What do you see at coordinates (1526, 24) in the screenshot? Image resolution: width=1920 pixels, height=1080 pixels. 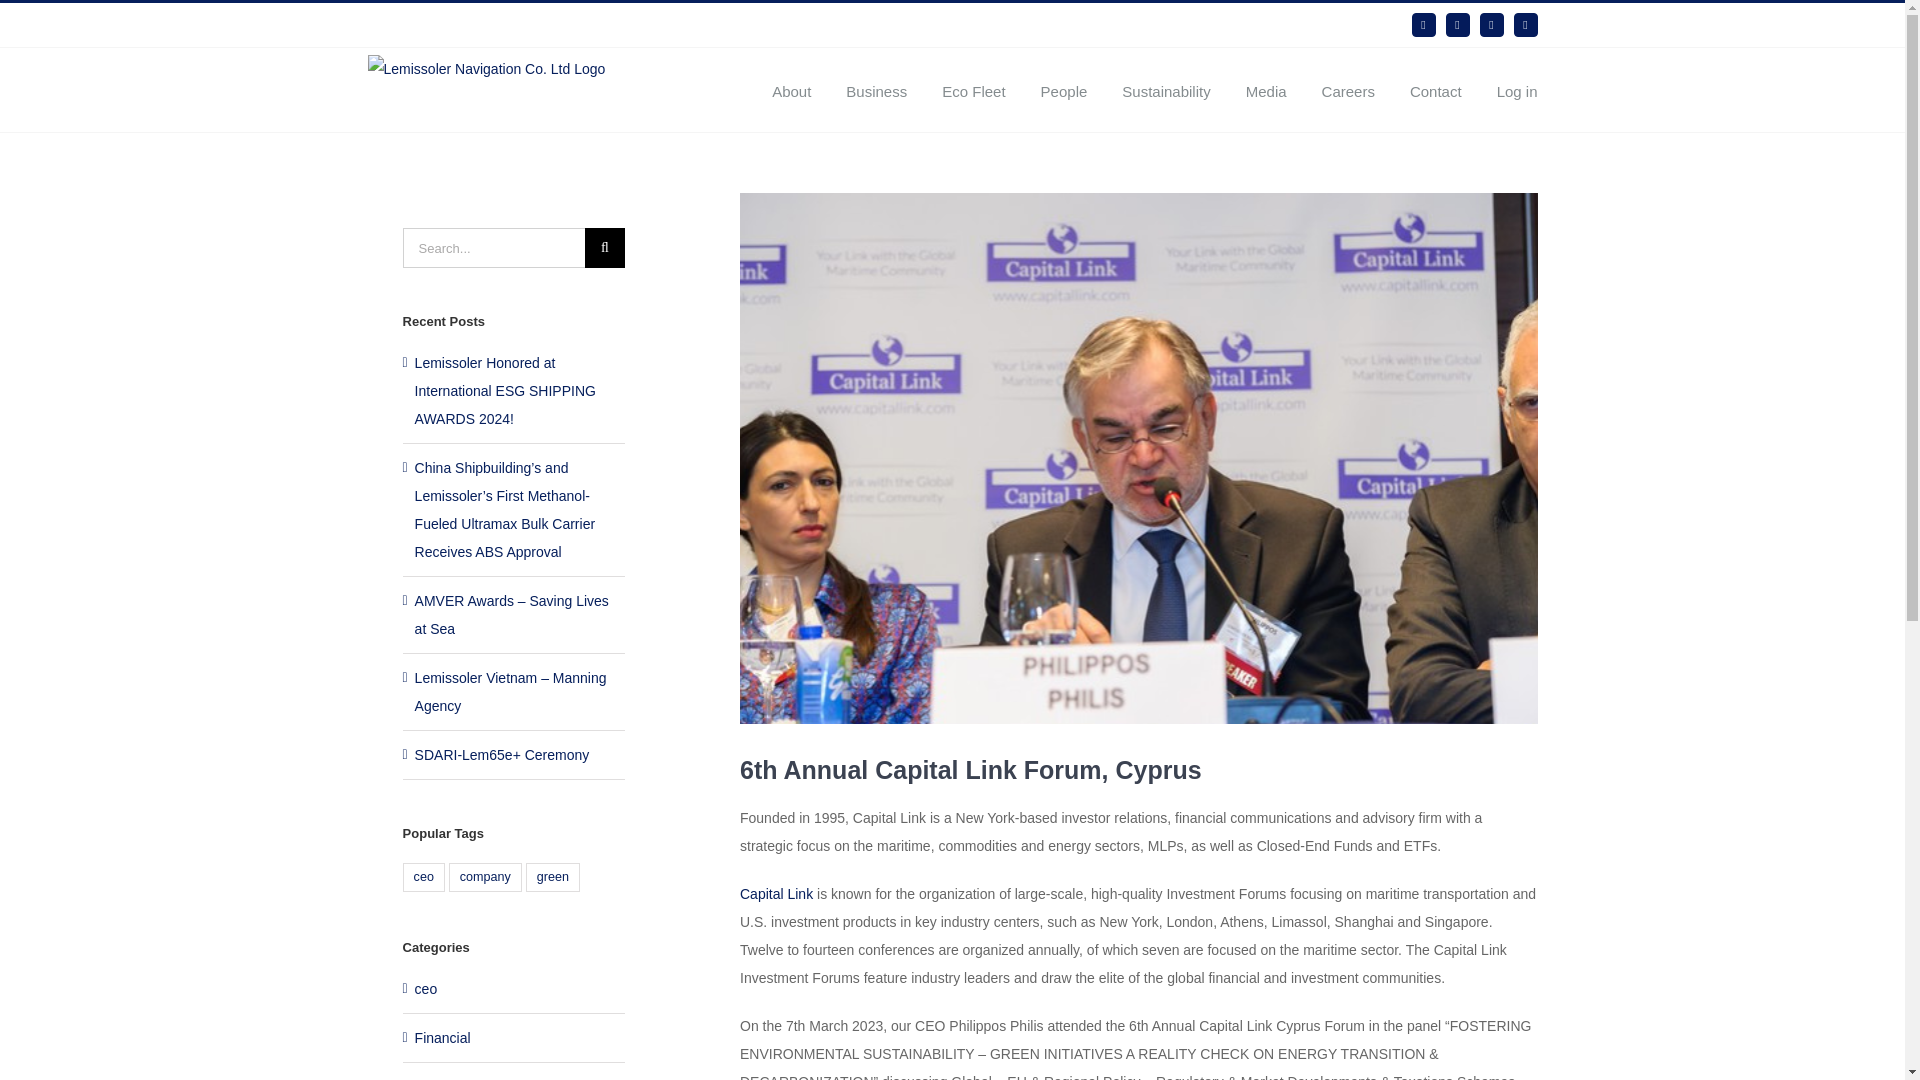 I see `Instagram` at bounding box center [1526, 24].